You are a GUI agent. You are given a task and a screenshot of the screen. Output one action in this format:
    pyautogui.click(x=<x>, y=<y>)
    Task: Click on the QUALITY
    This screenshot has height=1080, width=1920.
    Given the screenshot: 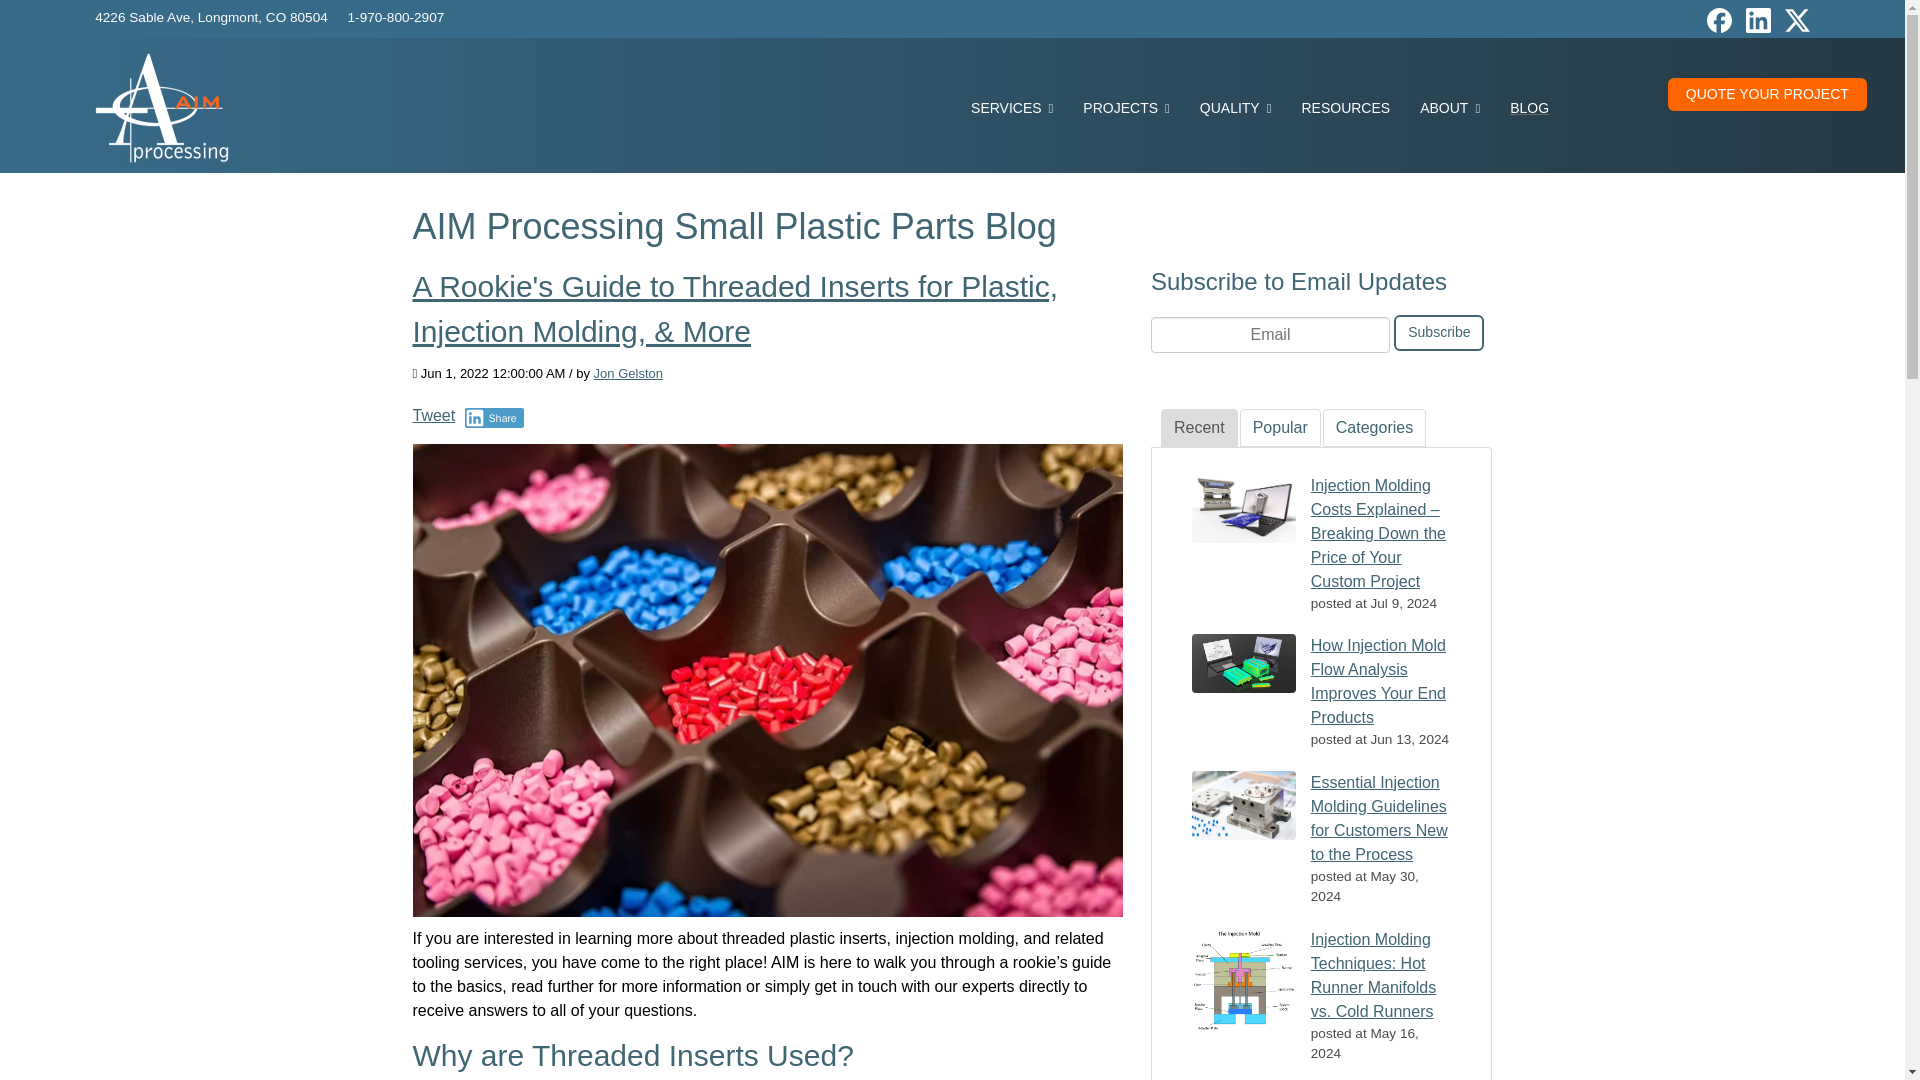 What is the action you would take?
    pyautogui.click(x=1235, y=108)
    